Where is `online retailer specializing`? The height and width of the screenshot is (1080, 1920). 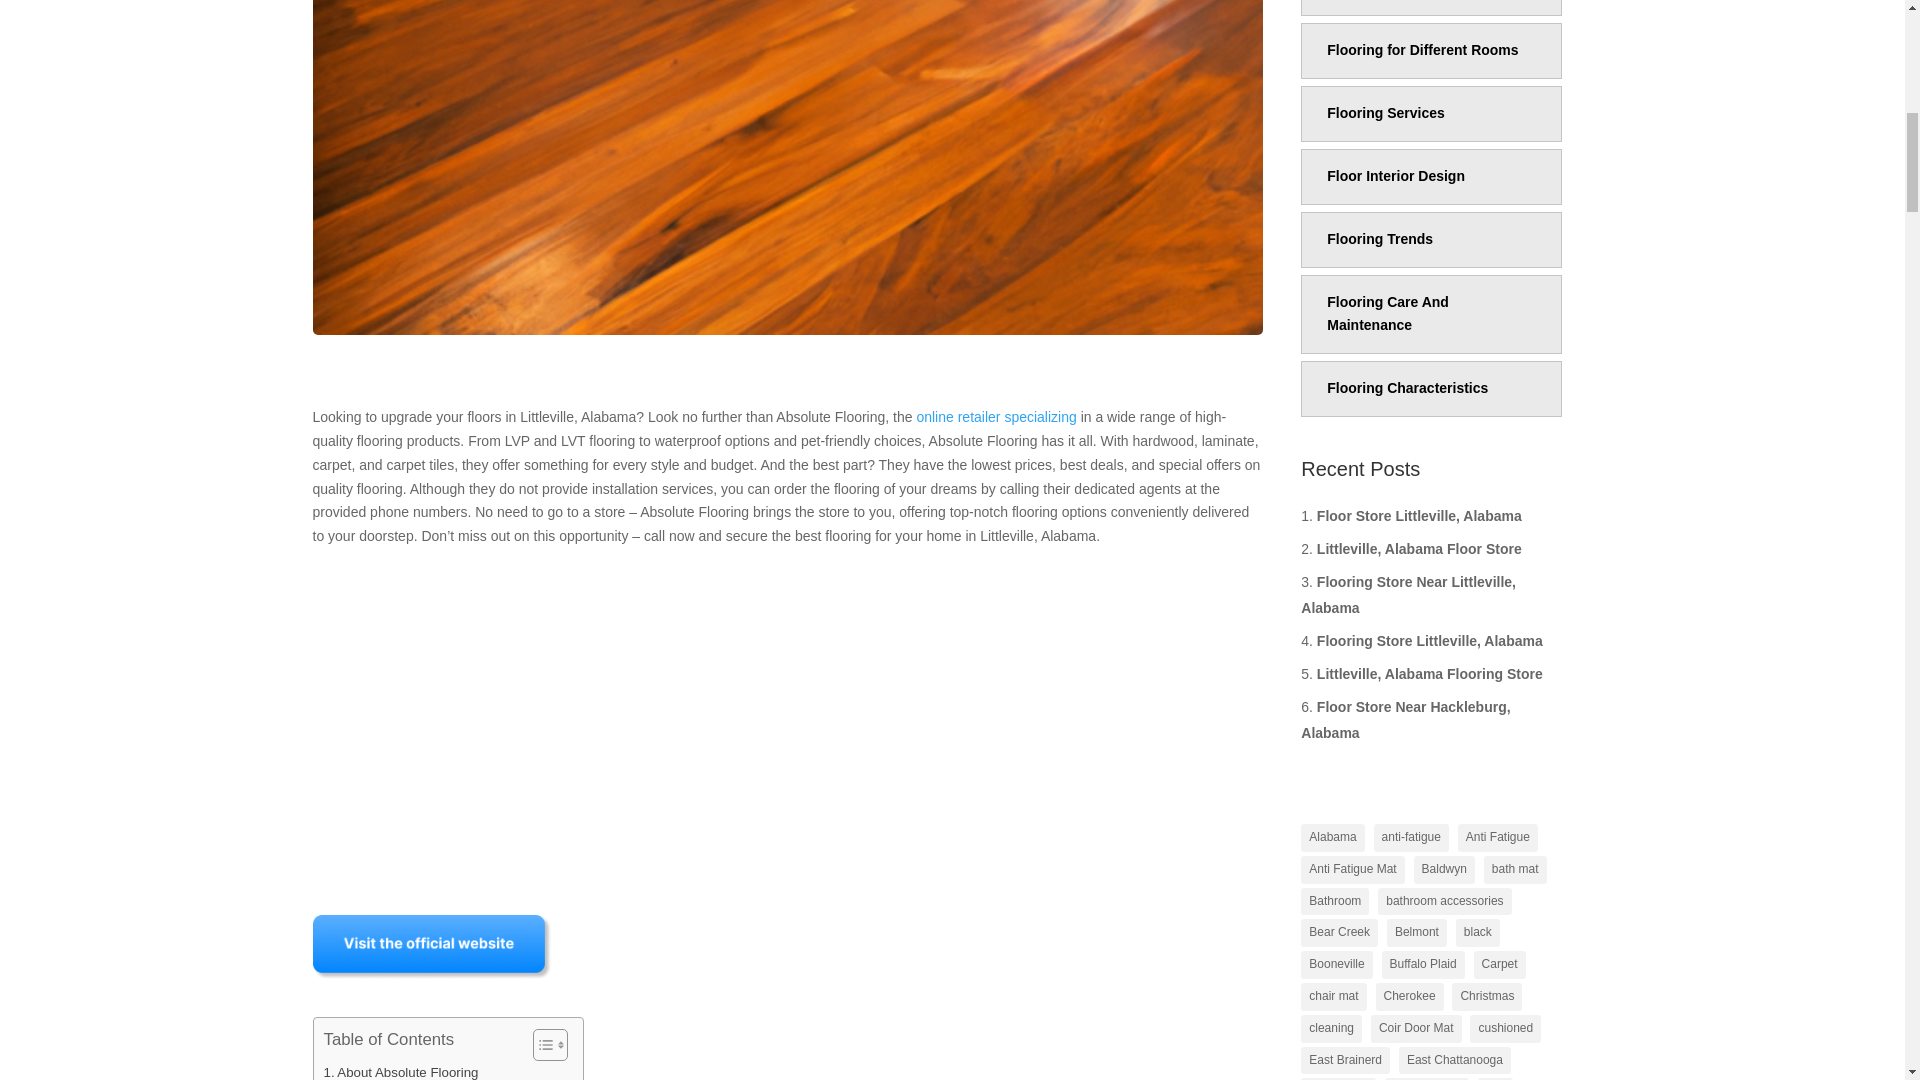 online retailer specializing is located at coordinates (995, 417).